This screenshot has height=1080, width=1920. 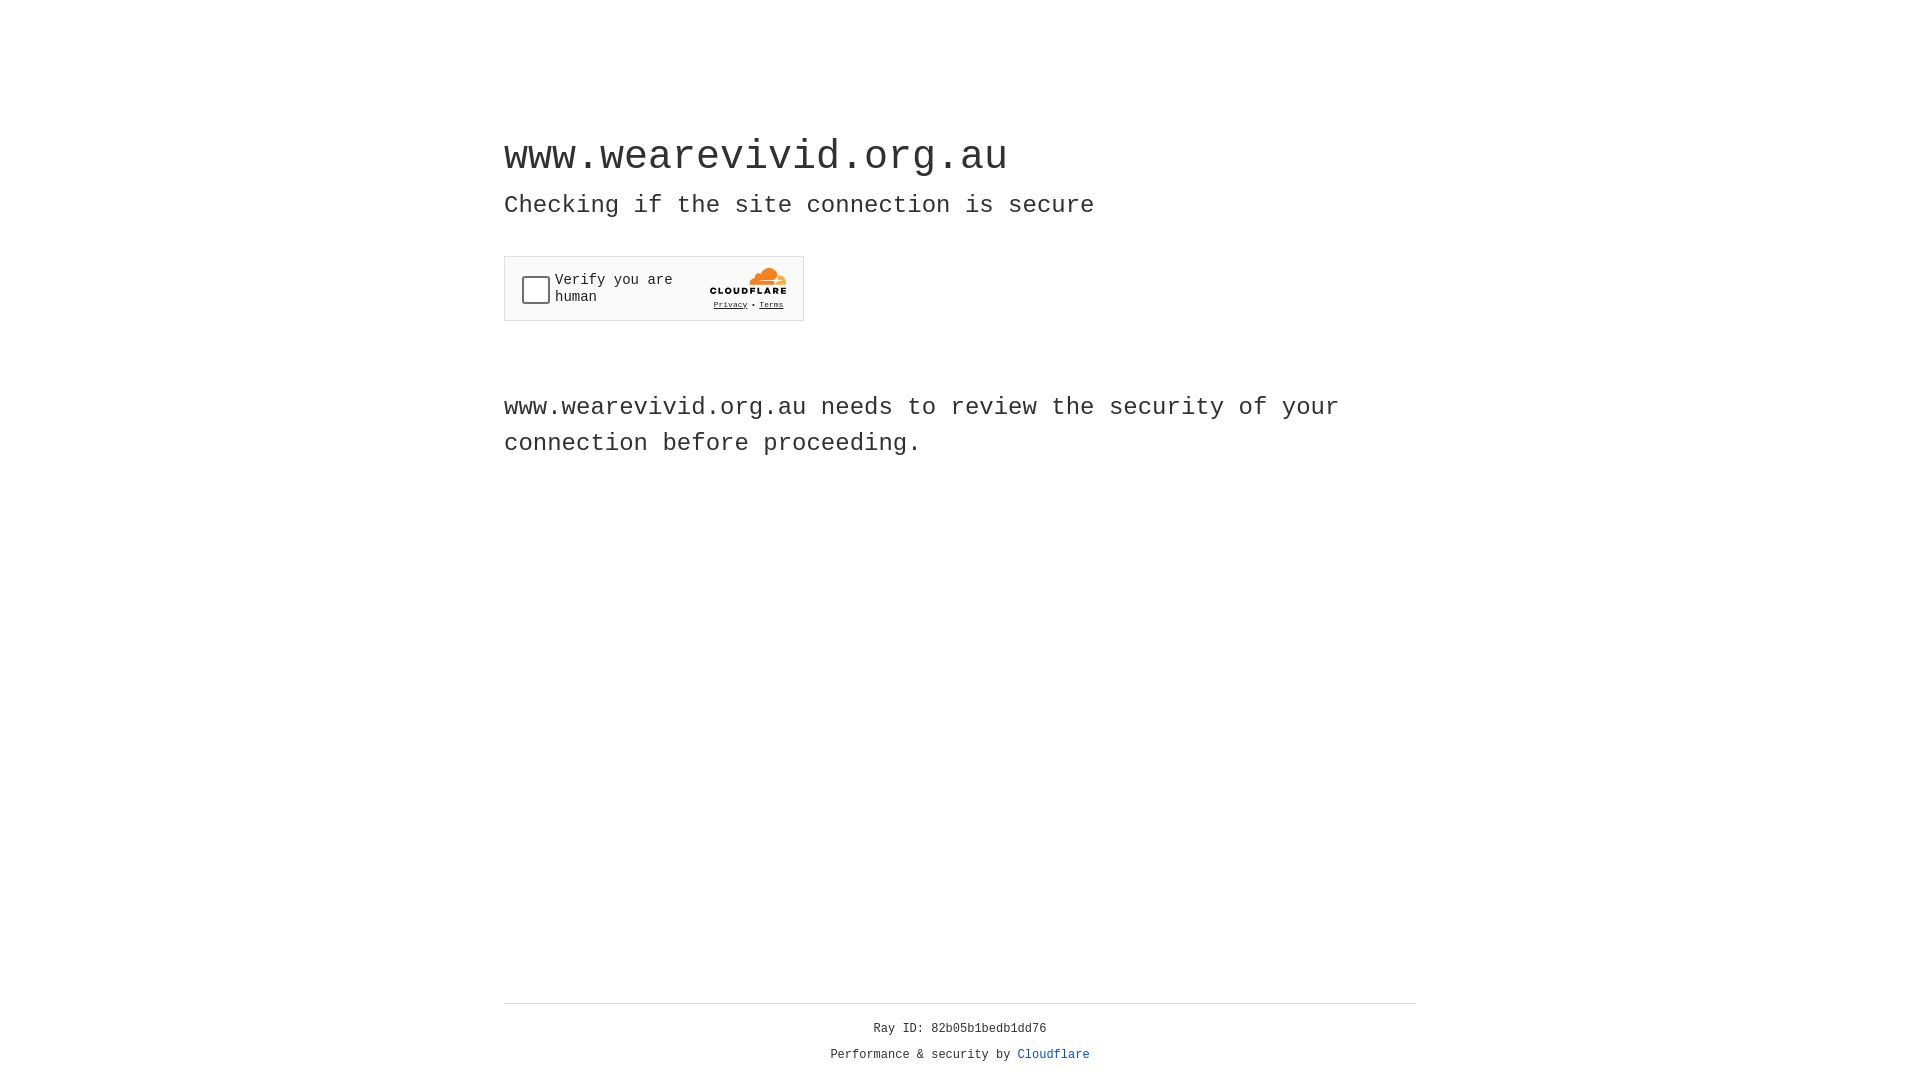 I want to click on Widget containing a Cloudflare security challenge, so click(x=654, y=288).